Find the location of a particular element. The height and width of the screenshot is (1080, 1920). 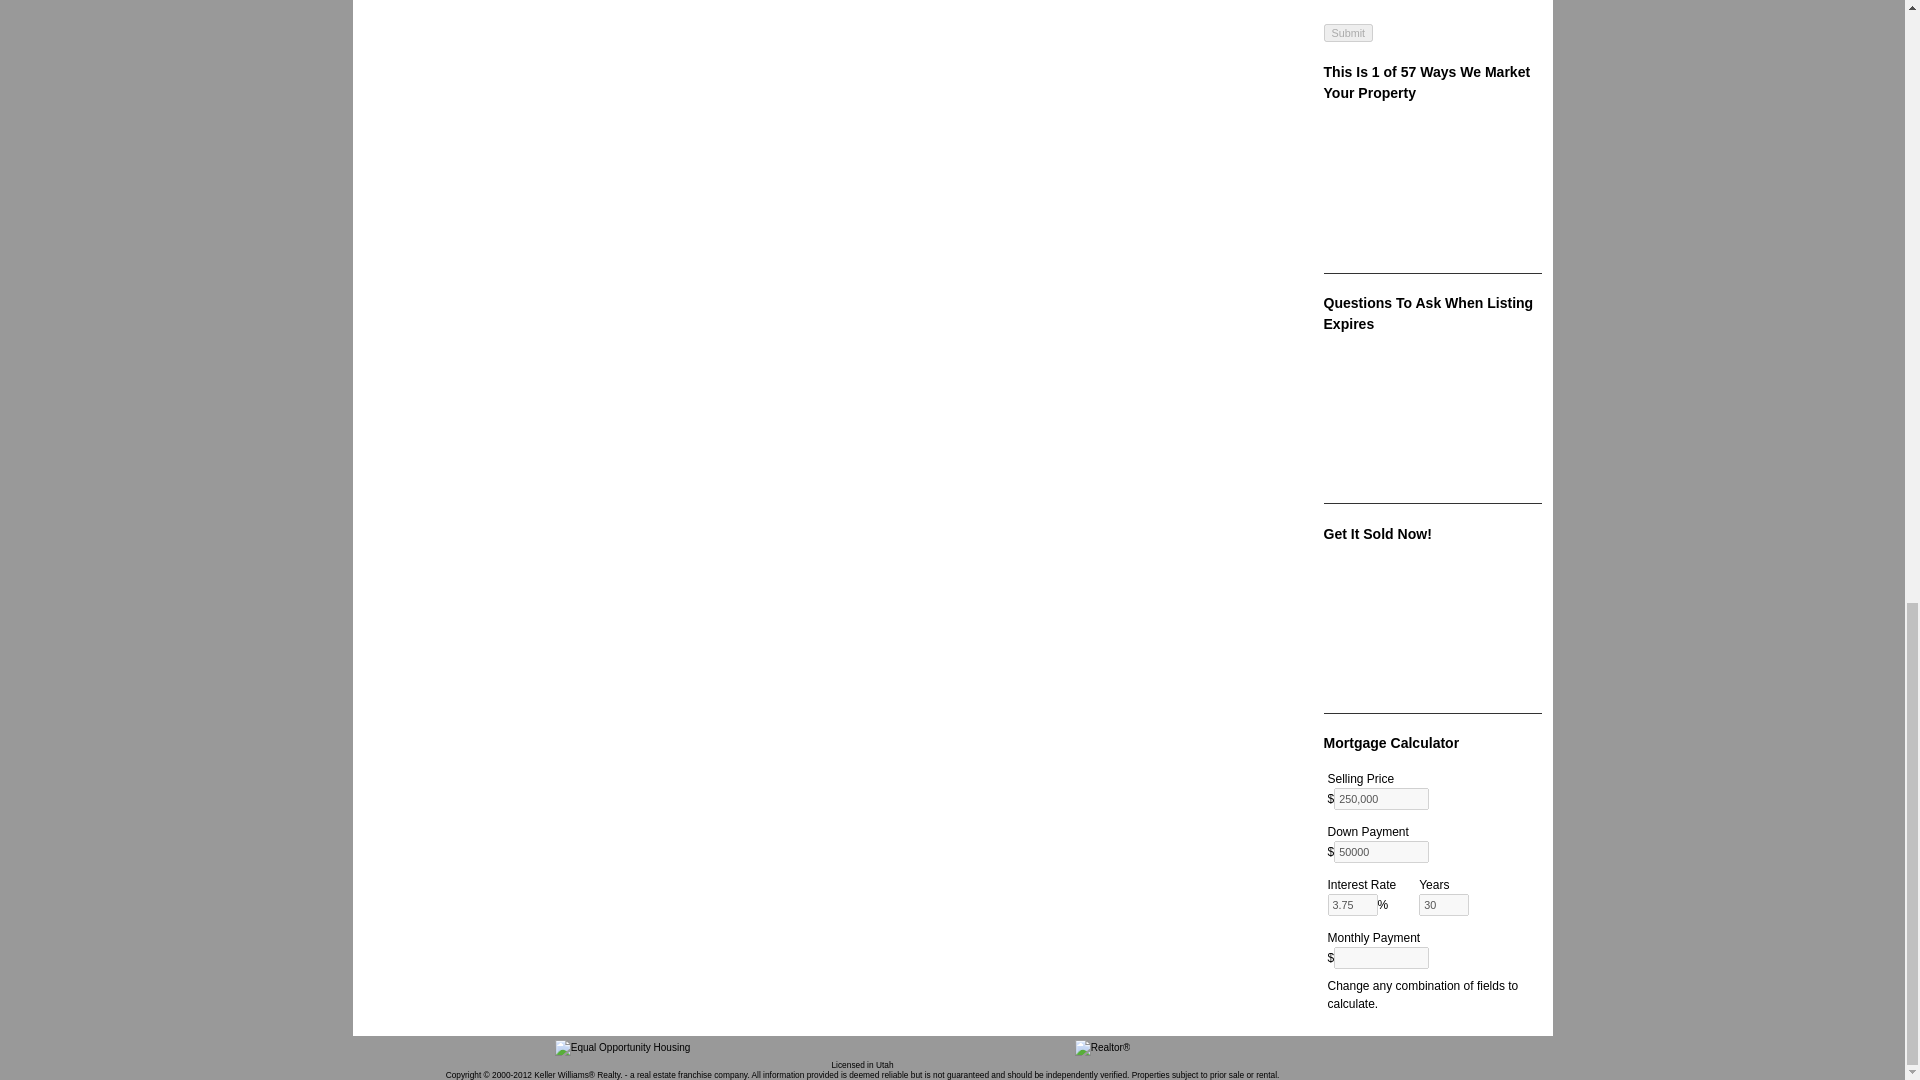

Submit is located at coordinates (1349, 32).